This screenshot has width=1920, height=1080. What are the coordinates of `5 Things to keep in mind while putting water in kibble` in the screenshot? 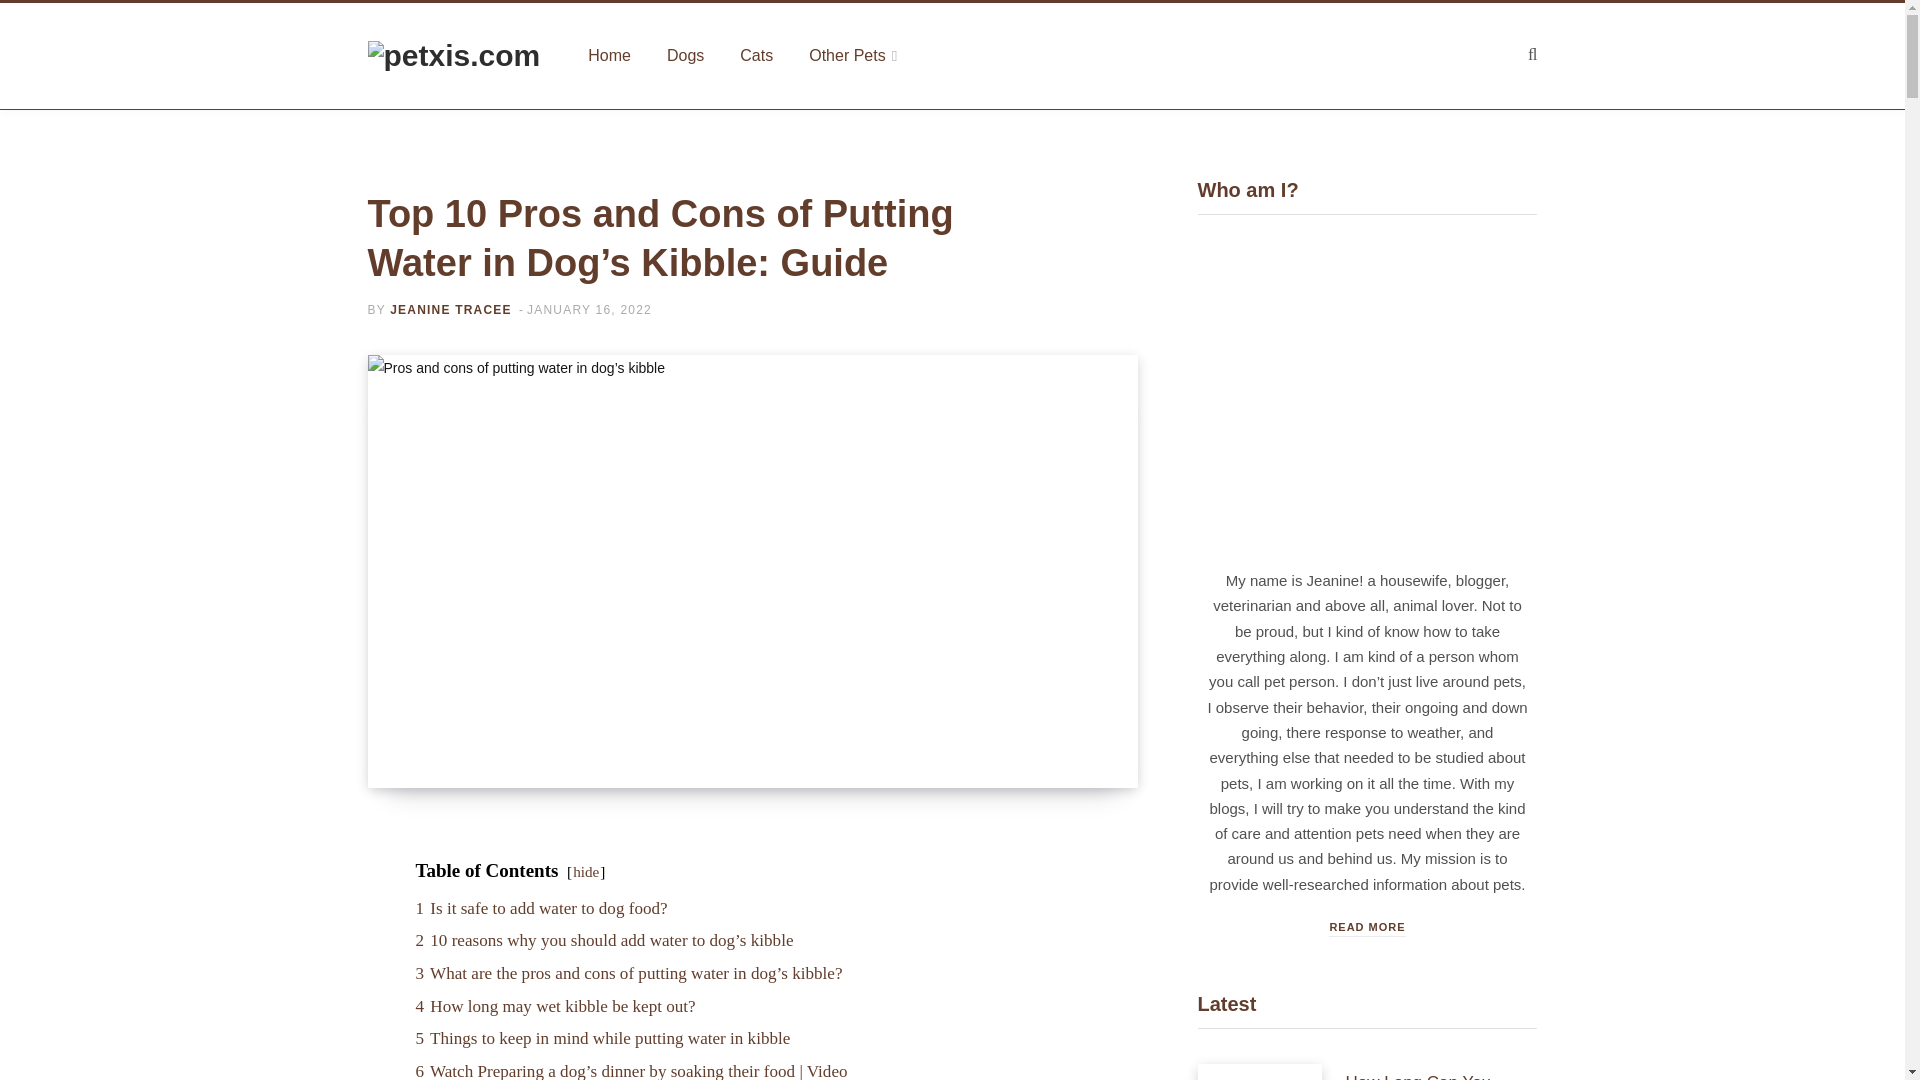 It's located at (602, 1038).